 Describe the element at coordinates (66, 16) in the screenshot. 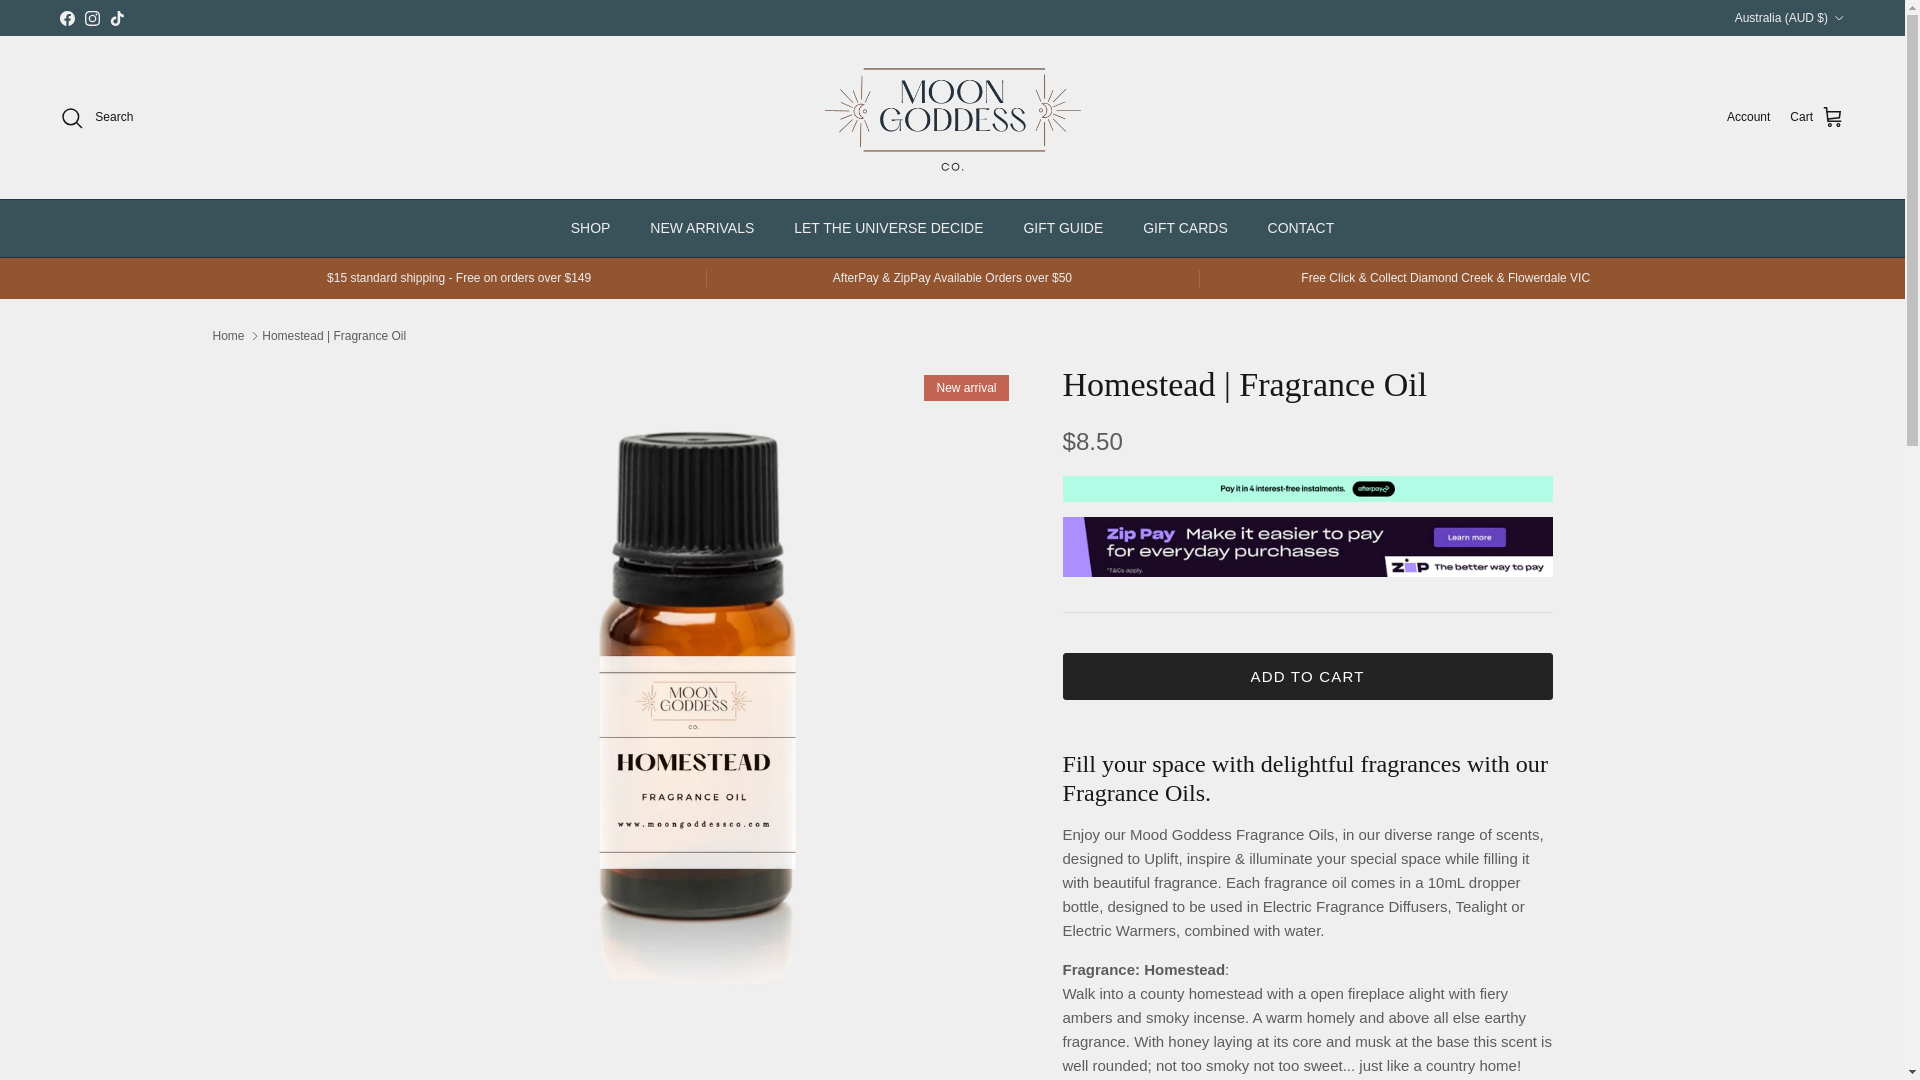

I see `Moon Goddess Co on Facebook` at that location.